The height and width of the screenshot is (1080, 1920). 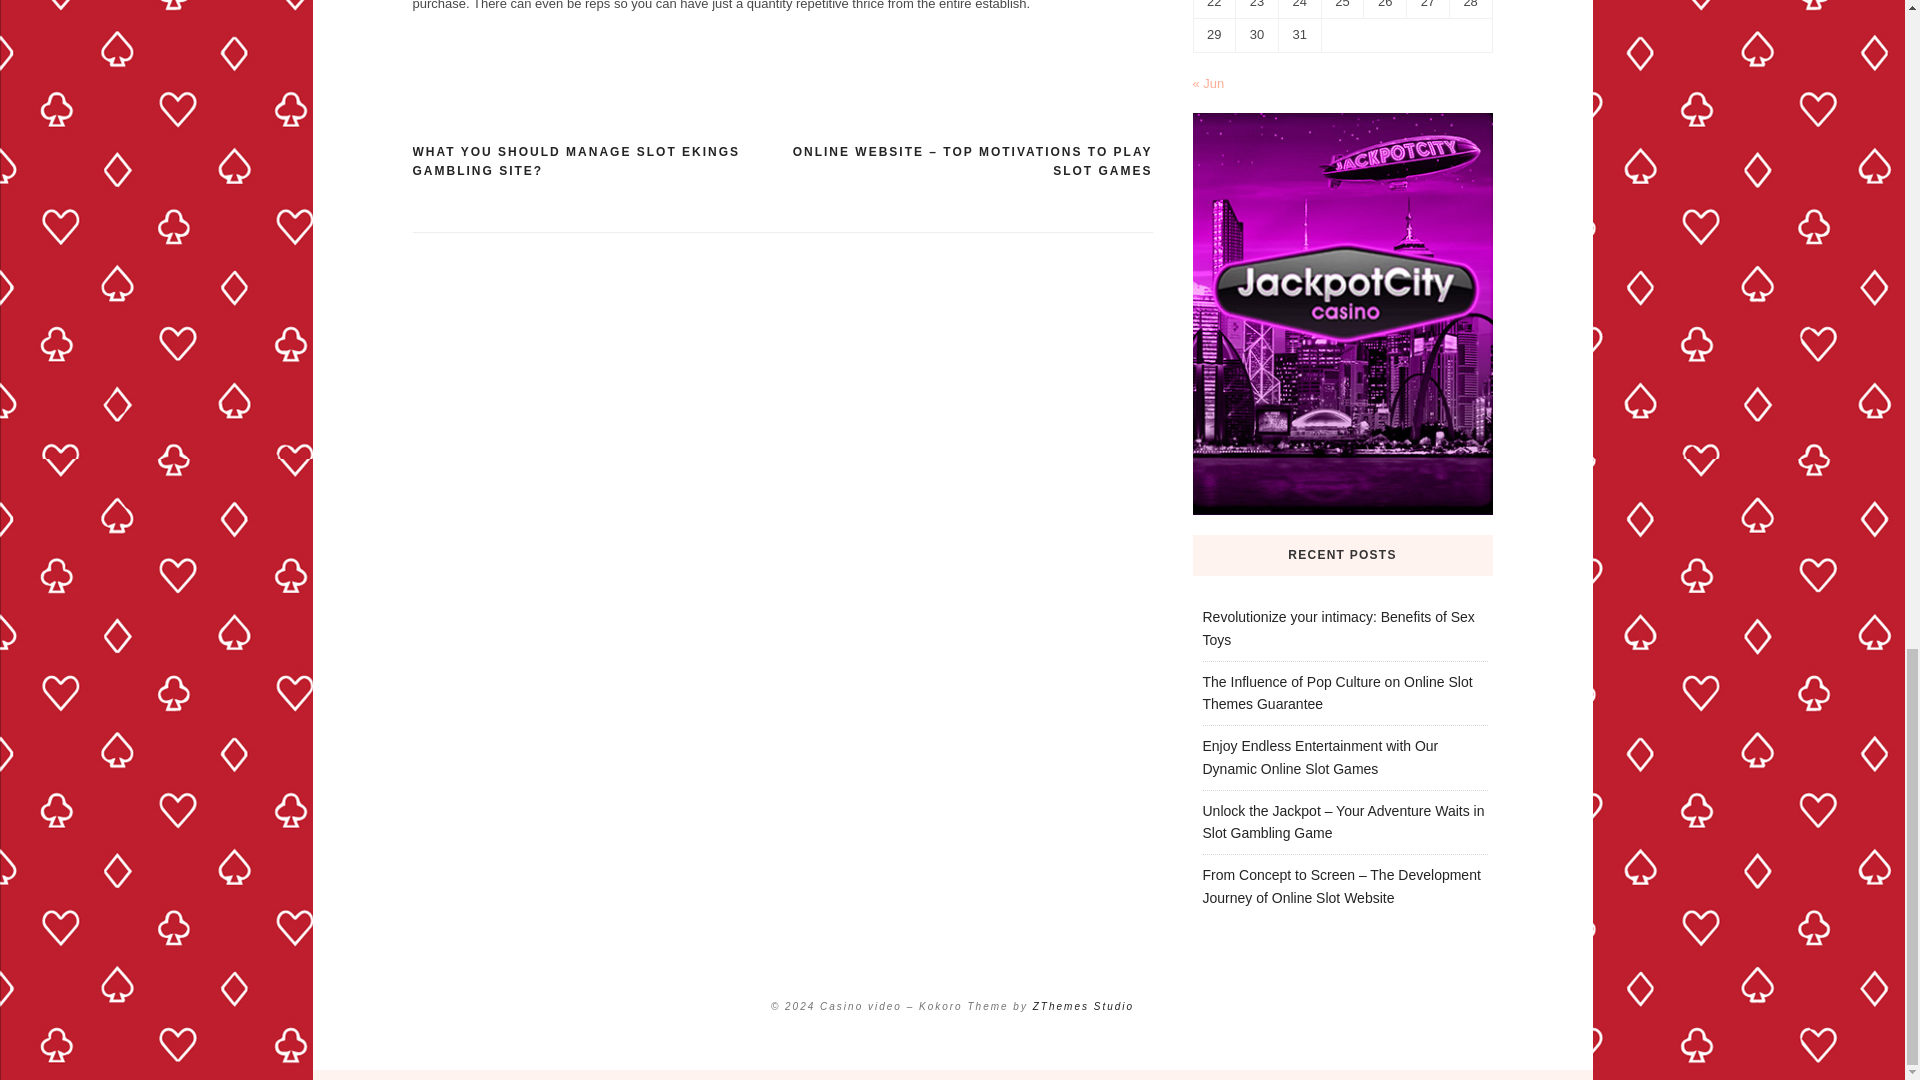 What do you see at coordinates (596, 162) in the screenshot?
I see `WHAT YOU SHOULD MANAGE SLOT EKINGS GAMBLING SITE?` at bounding box center [596, 162].